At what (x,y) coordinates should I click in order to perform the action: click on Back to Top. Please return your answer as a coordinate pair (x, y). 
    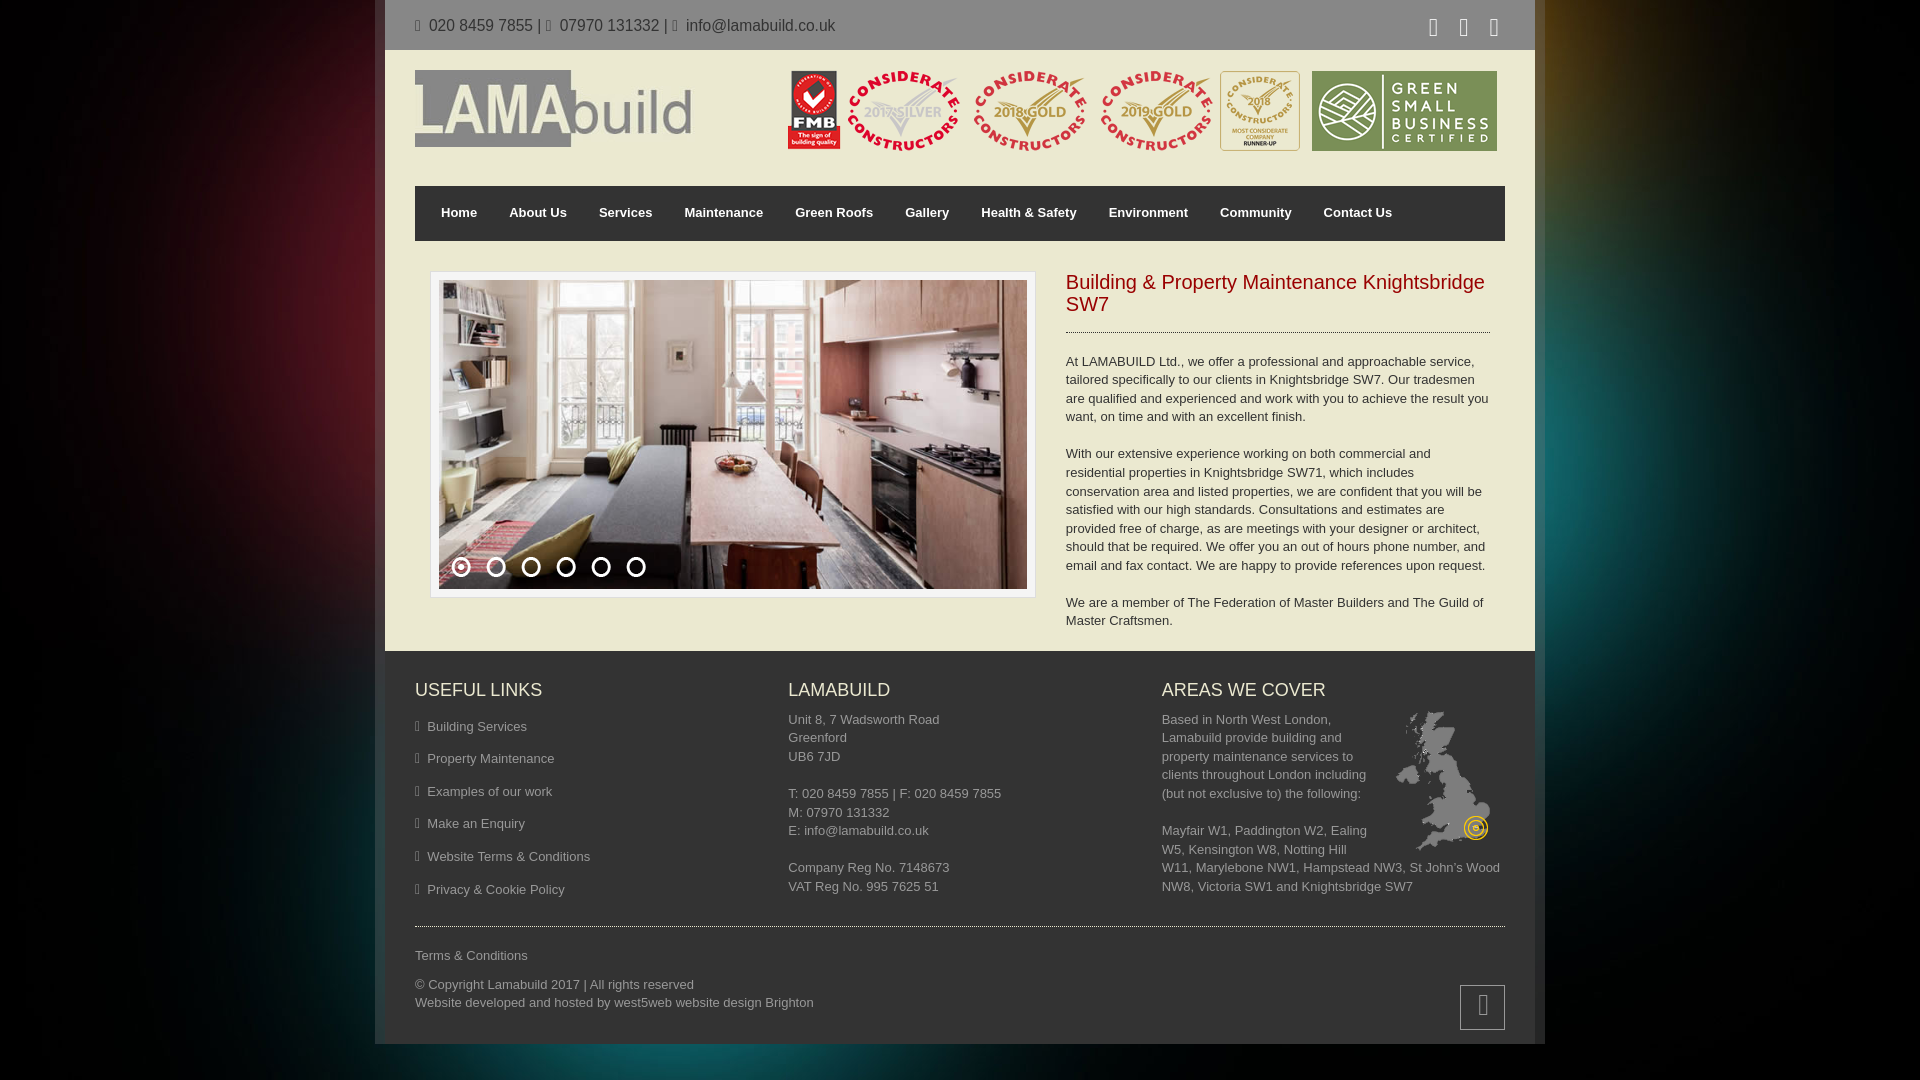
    Looking at the image, I should click on (1482, 1007).